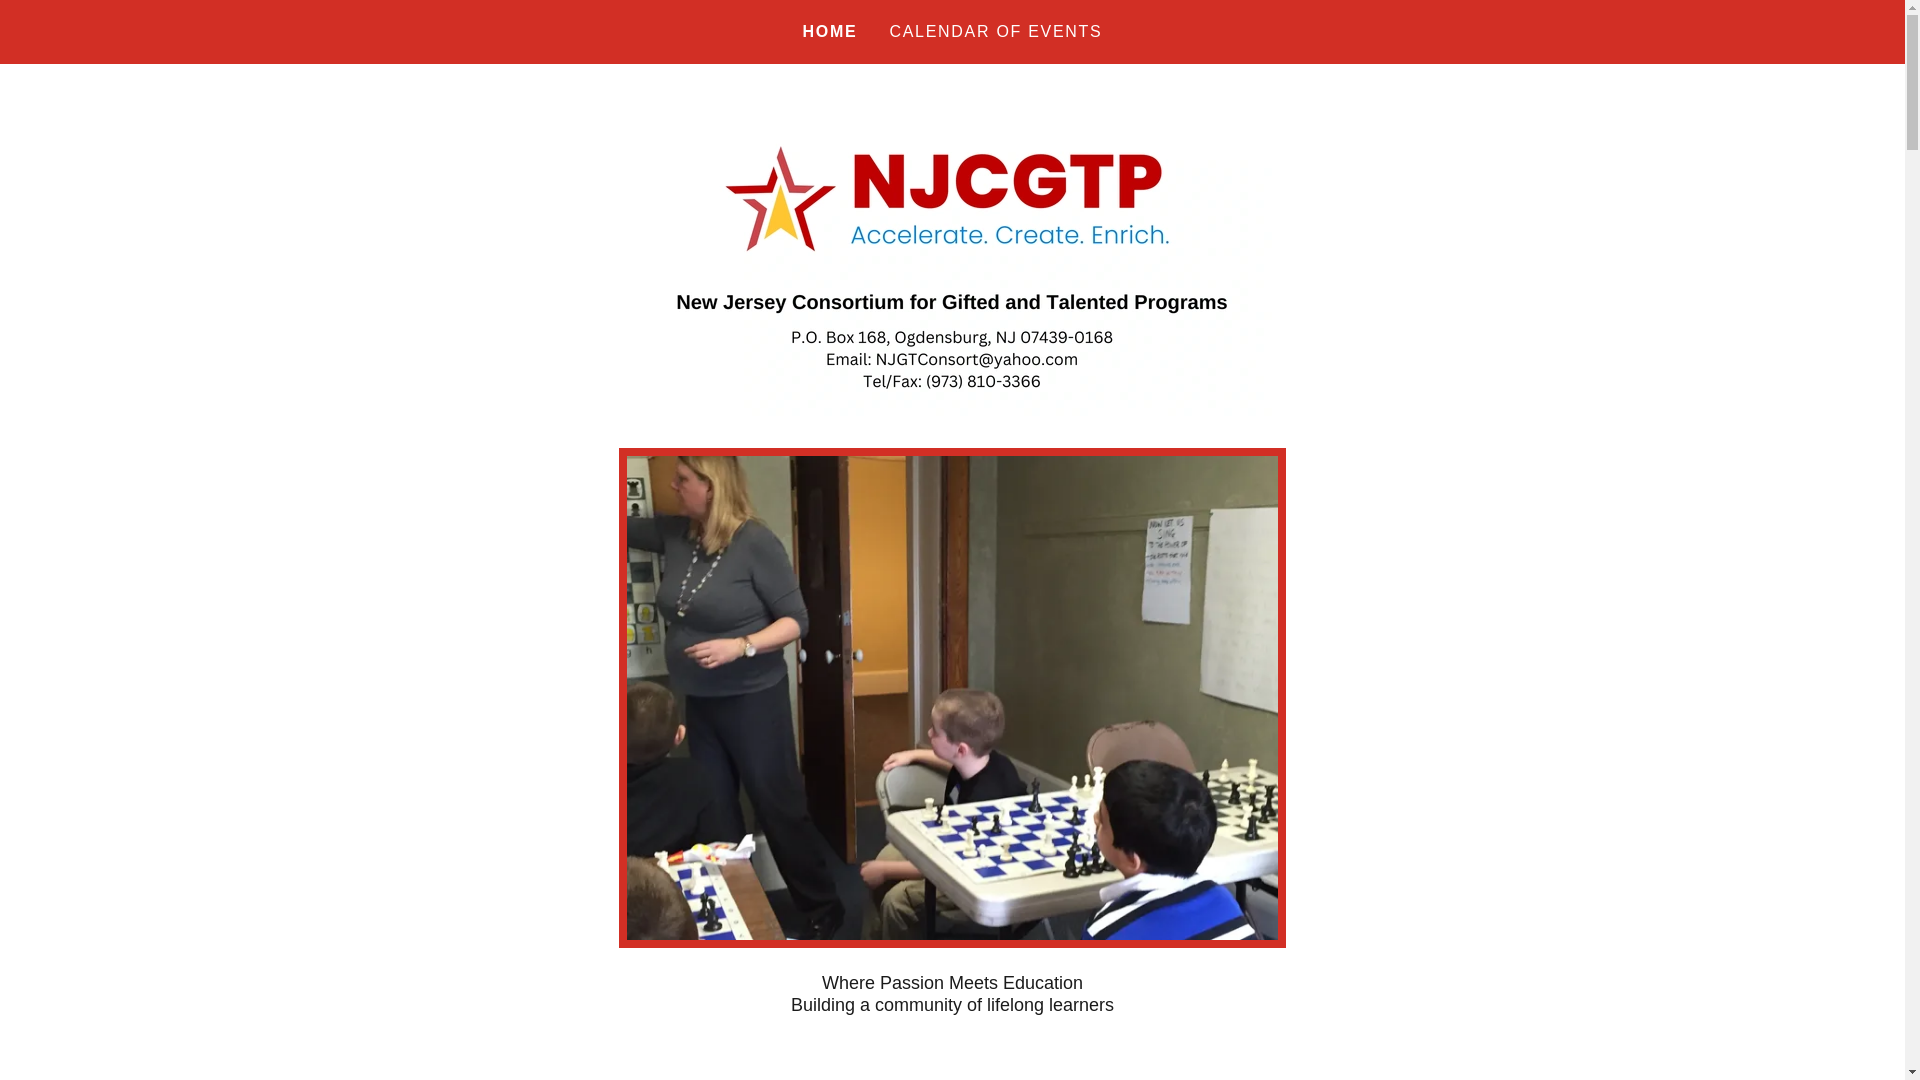 The width and height of the screenshot is (1920, 1080). I want to click on CALENDAR OF EVENTS, so click(995, 32).